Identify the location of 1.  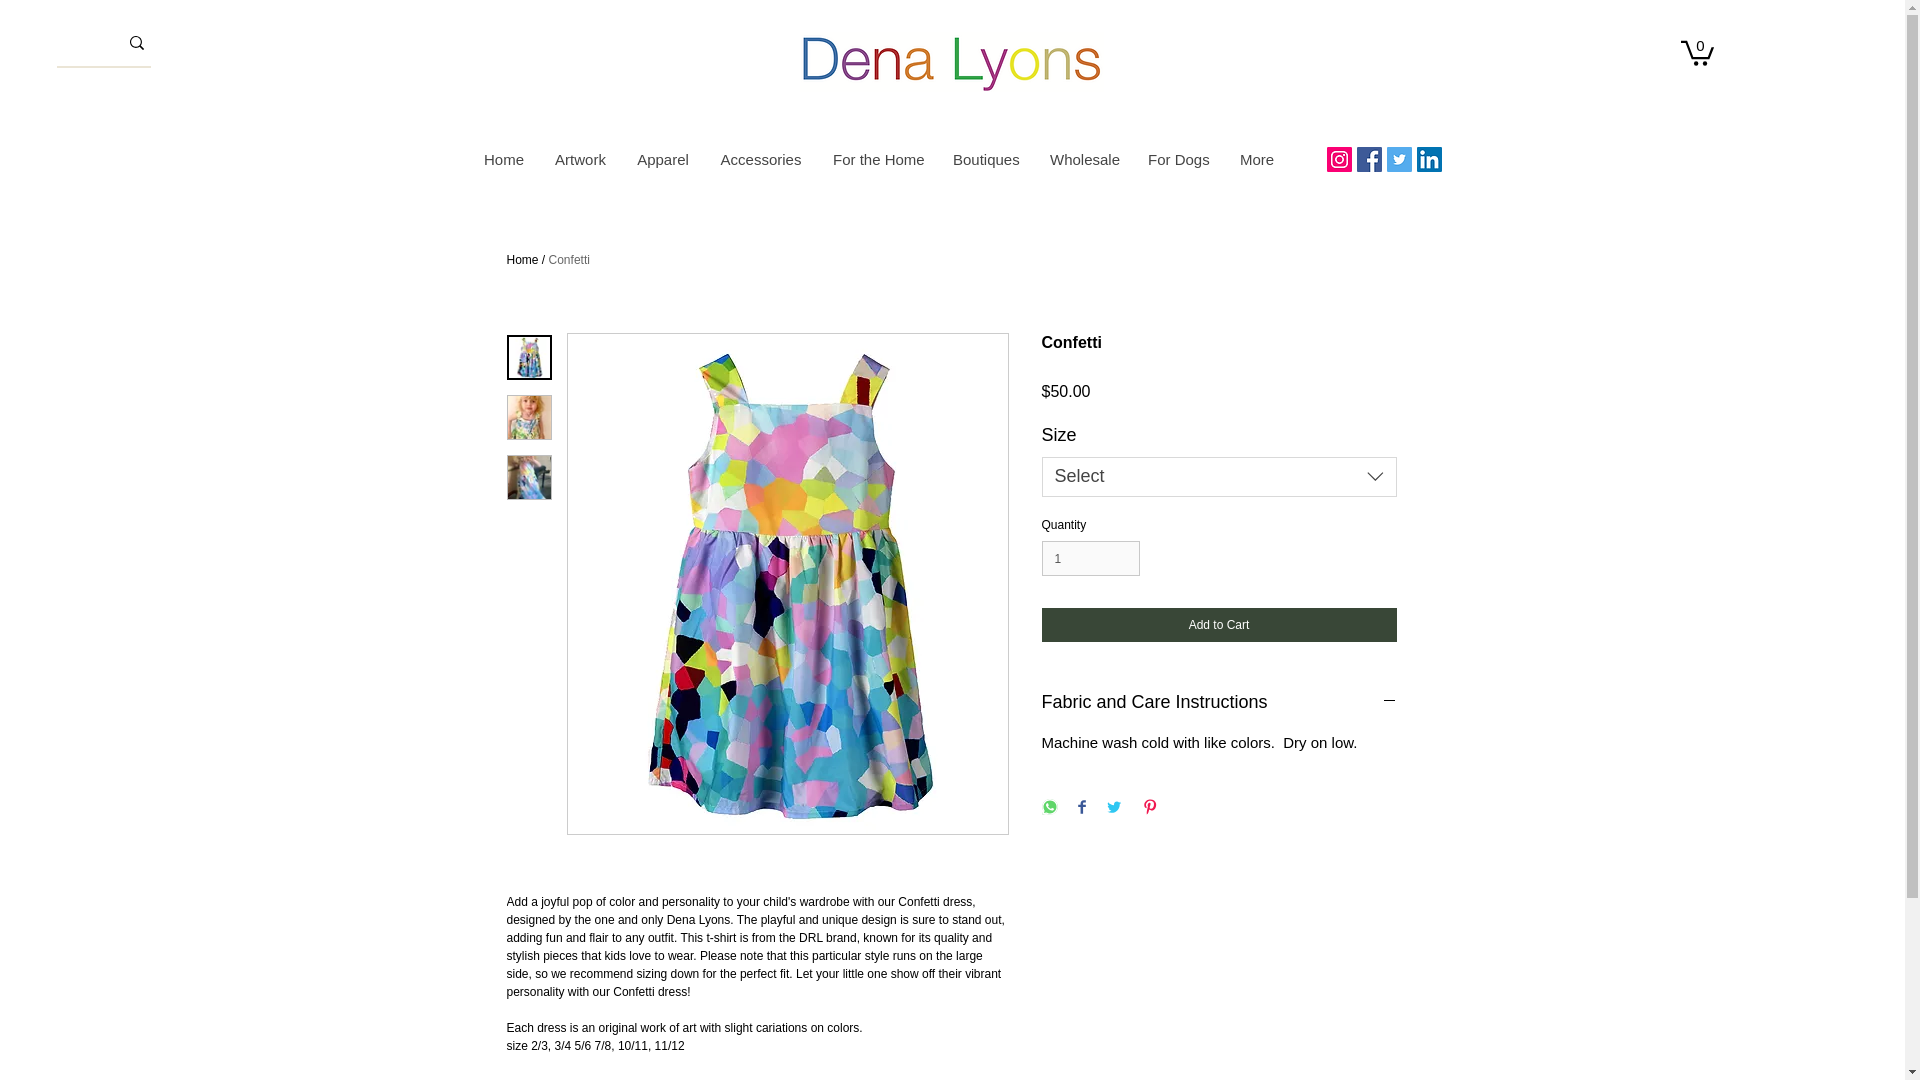
(1091, 558).